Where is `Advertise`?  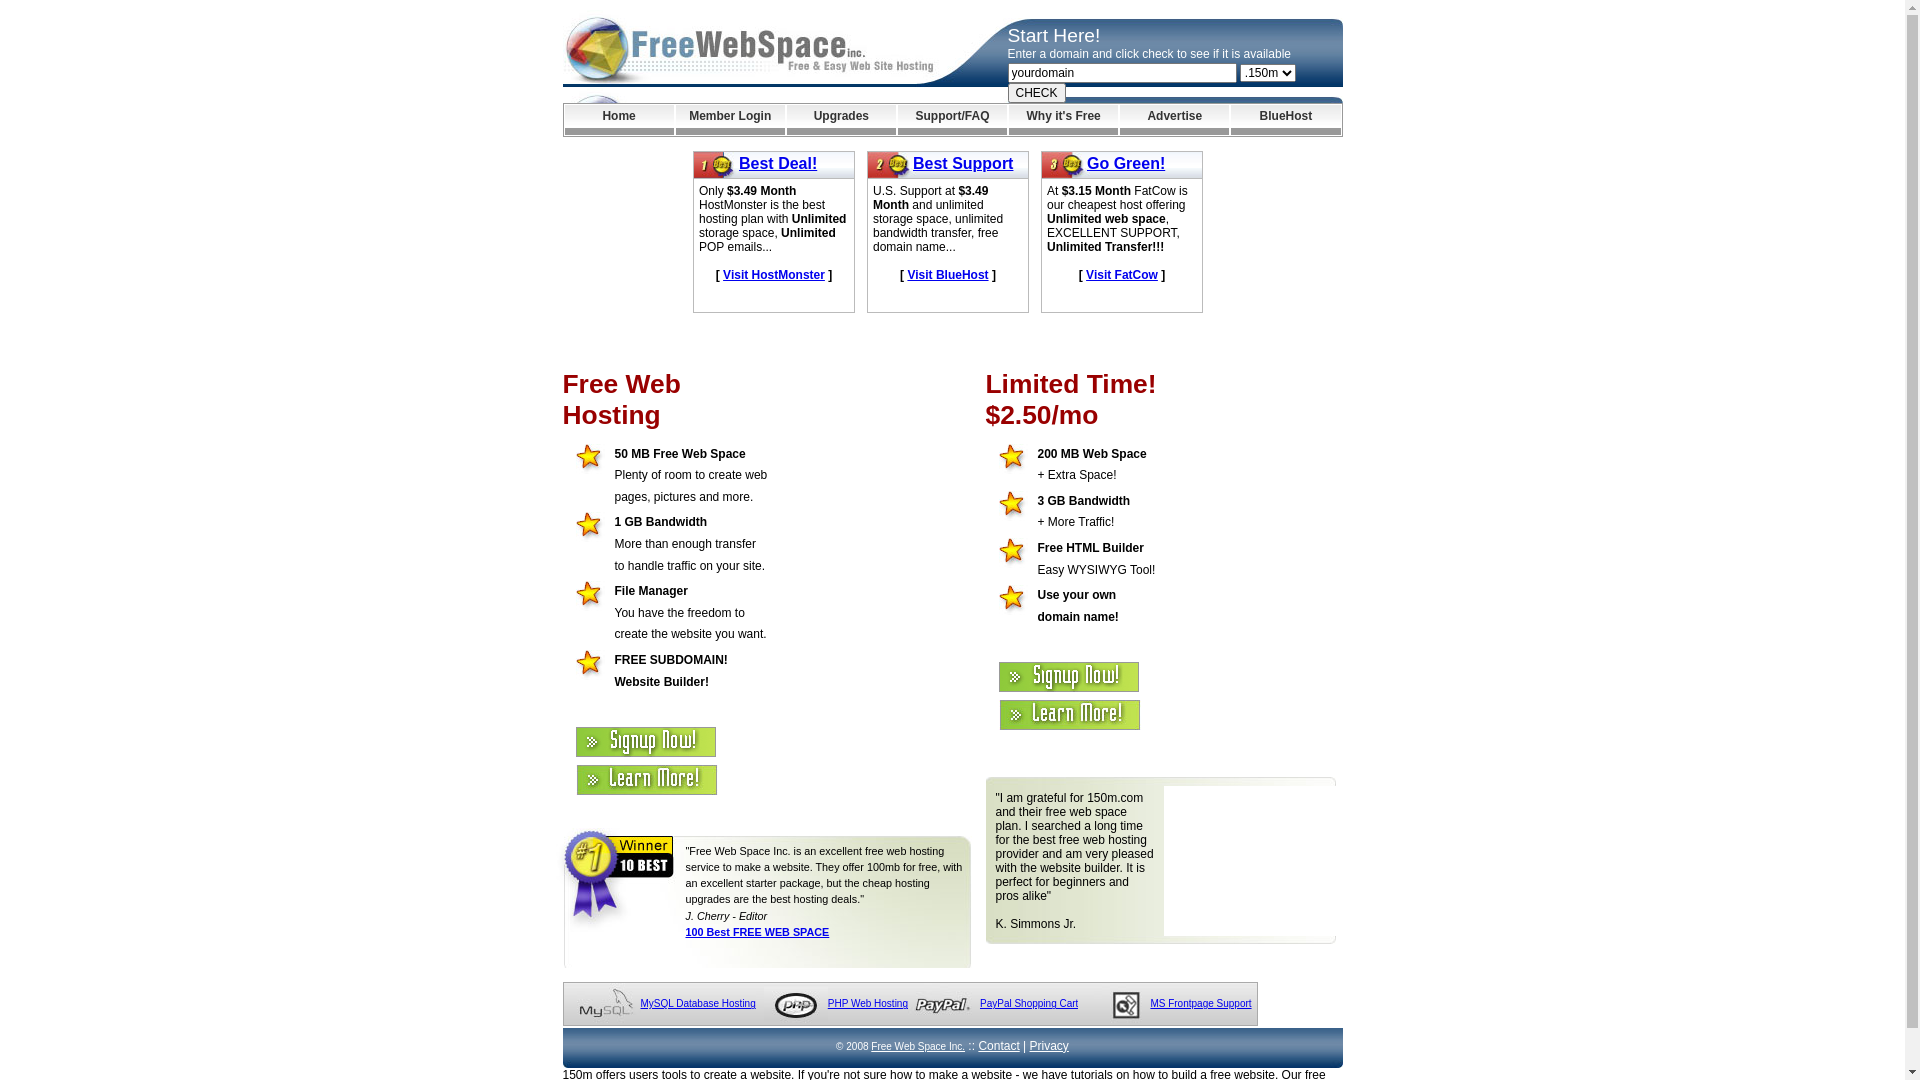
Advertise is located at coordinates (1174, 120).